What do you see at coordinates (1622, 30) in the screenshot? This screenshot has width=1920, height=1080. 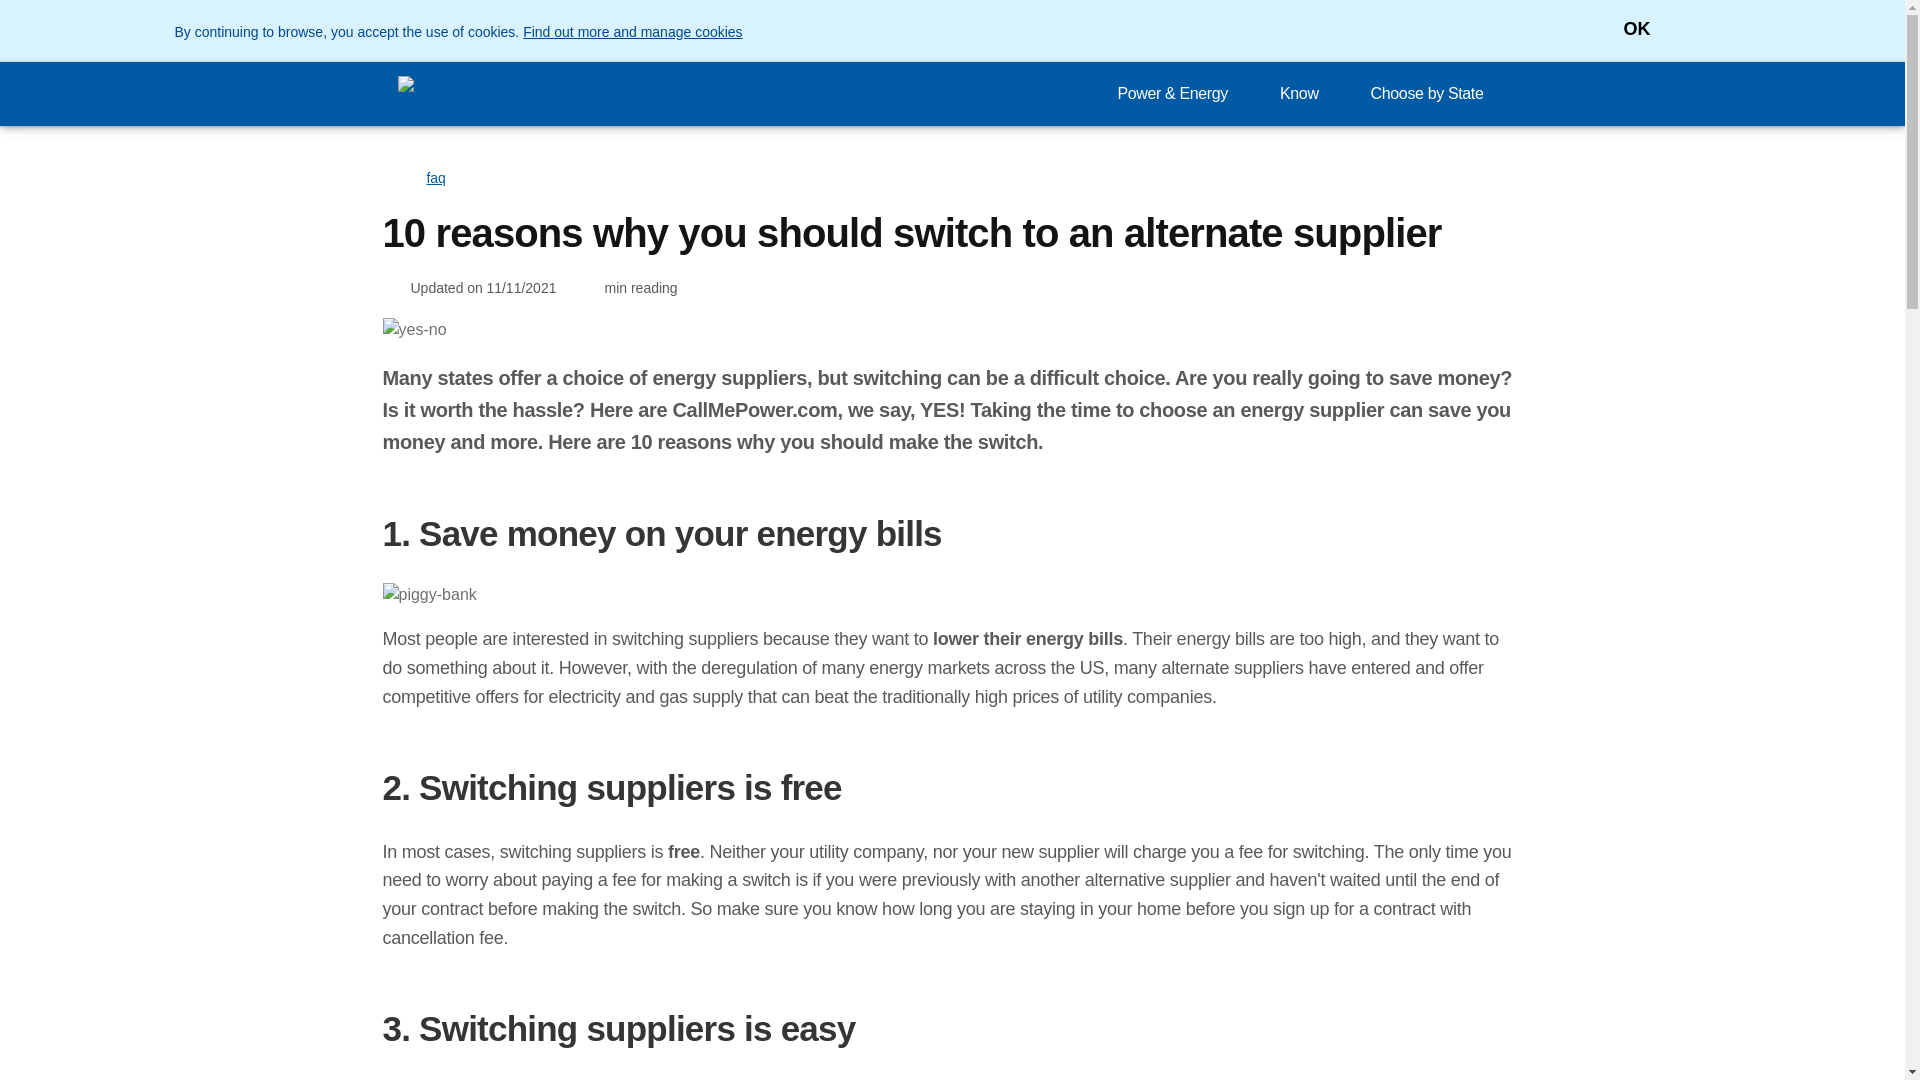 I see `OK` at bounding box center [1622, 30].